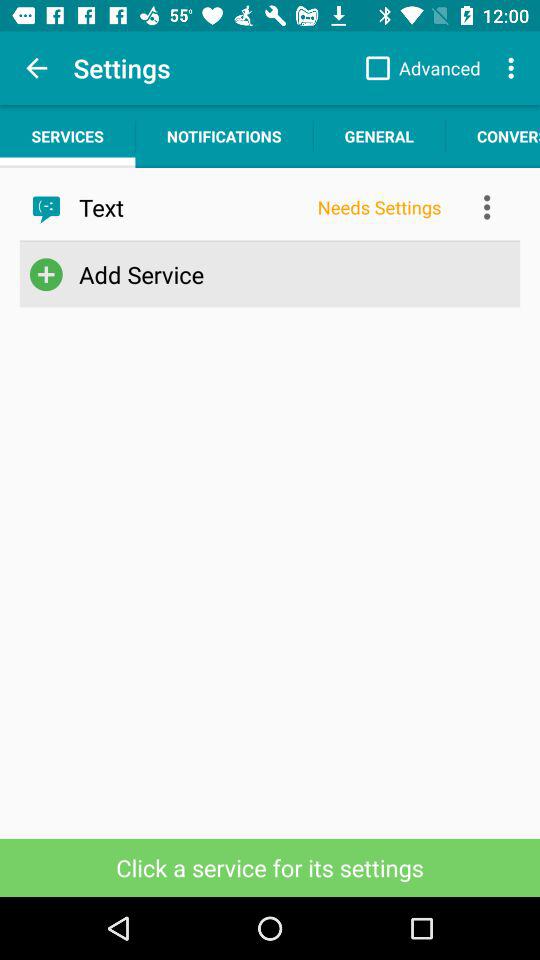 This screenshot has width=540, height=960. What do you see at coordinates (418, 68) in the screenshot?
I see `select app above the general` at bounding box center [418, 68].